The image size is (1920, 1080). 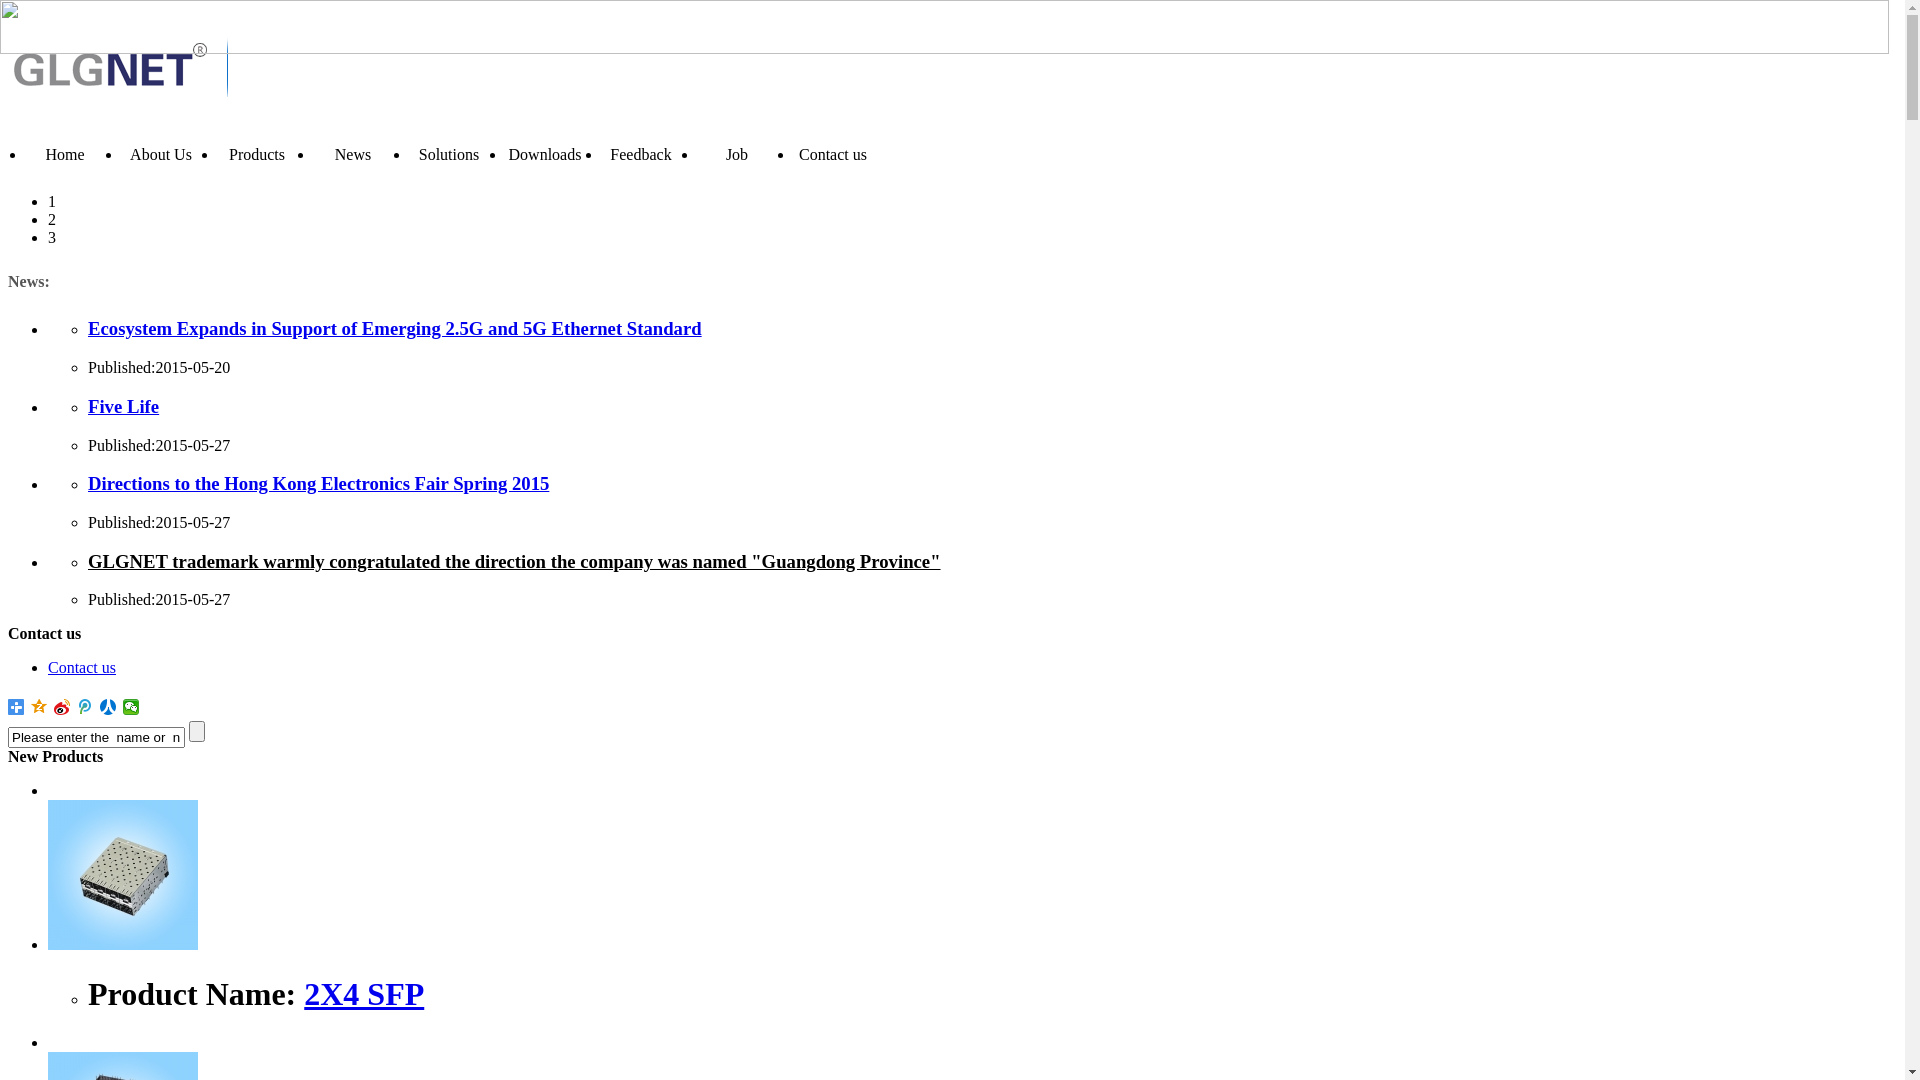 What do you see at coordinates (161, 155) in the screenshot?
I see `About Us` at bounding box center [161, 155].